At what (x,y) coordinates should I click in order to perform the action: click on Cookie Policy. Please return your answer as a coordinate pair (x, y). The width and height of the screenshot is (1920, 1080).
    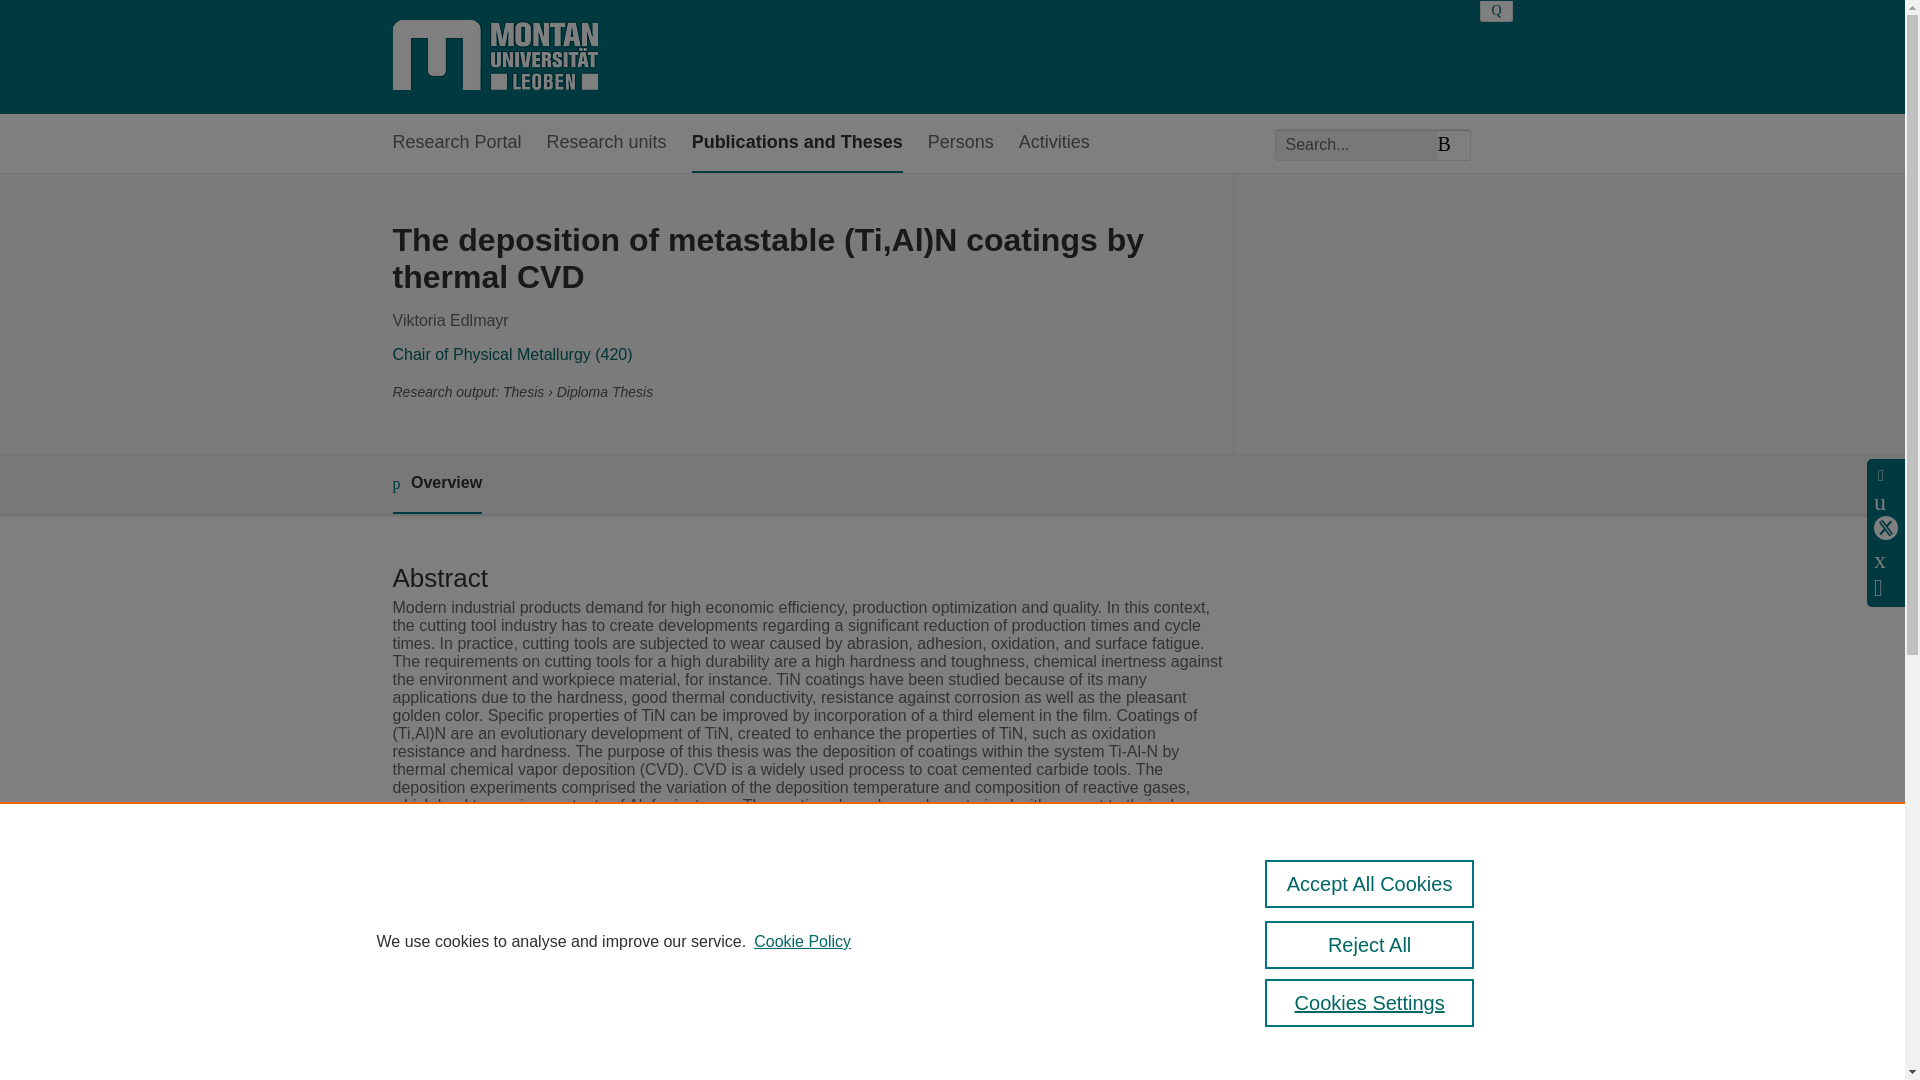
    Looking at the image, I should click on (802, 942).